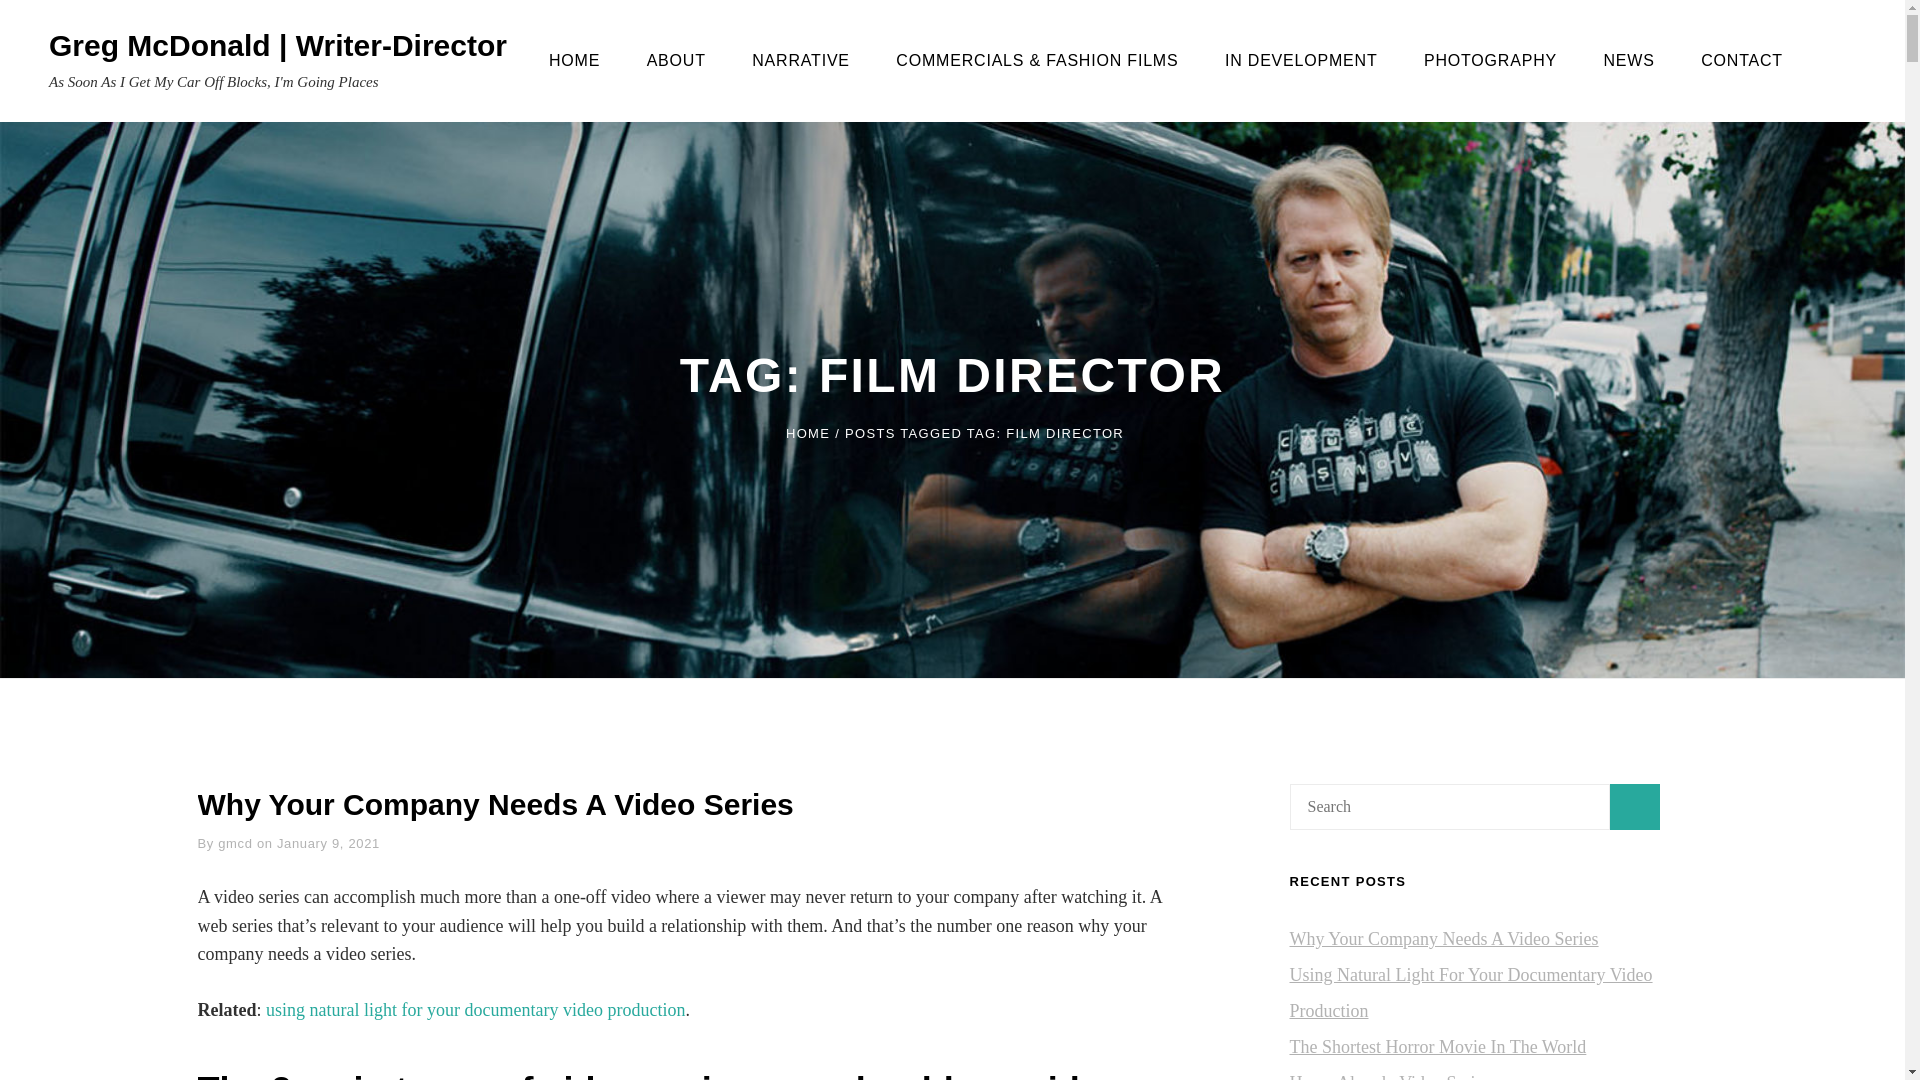 The height and width of the screenshot is (1080, 1920). I want to click on January 9, 2021, so click(328, 843).